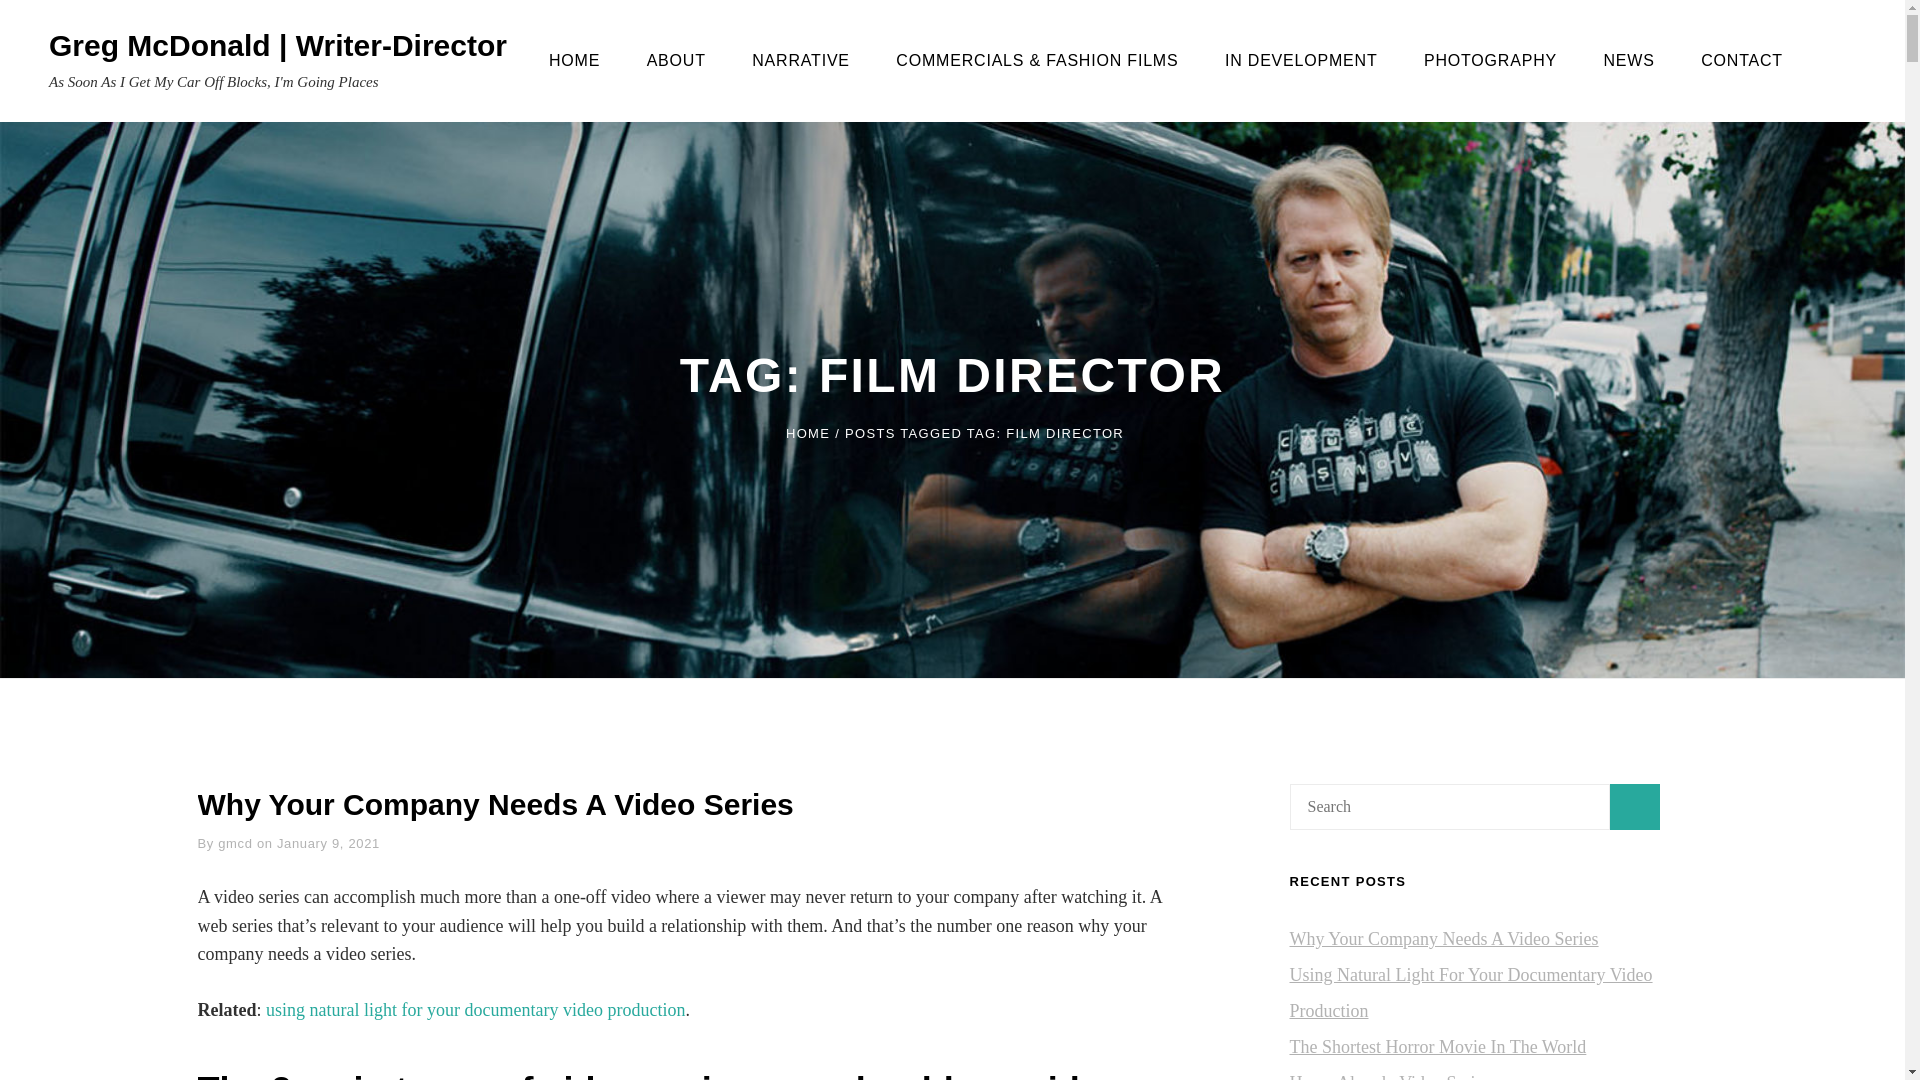 The height and width of the screenshot is (1080, 1920). I want to click on January 9, 2021, so click(328, 843).